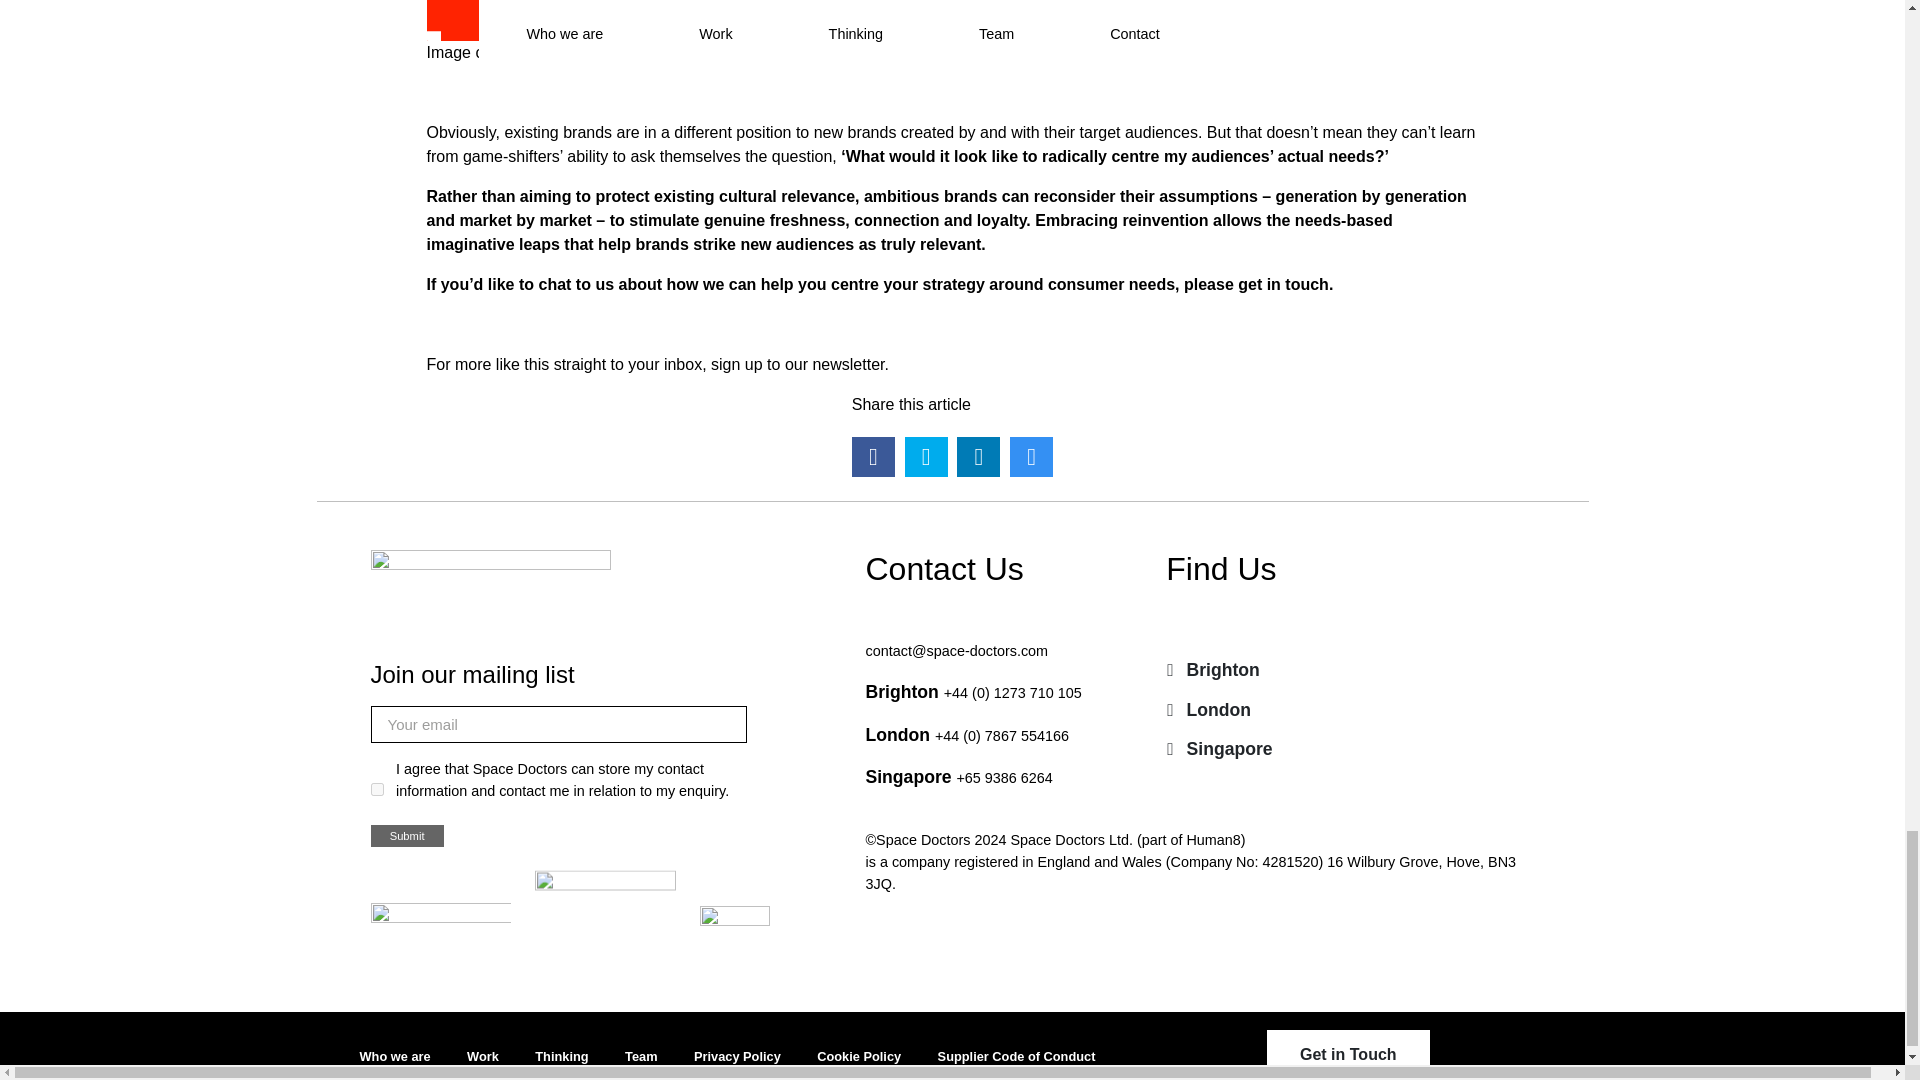 The width and height of the screenshot is (1920, 1080). Describe the element at coordinates (482, 1056) in the screenshot. I see `Work` at that location.